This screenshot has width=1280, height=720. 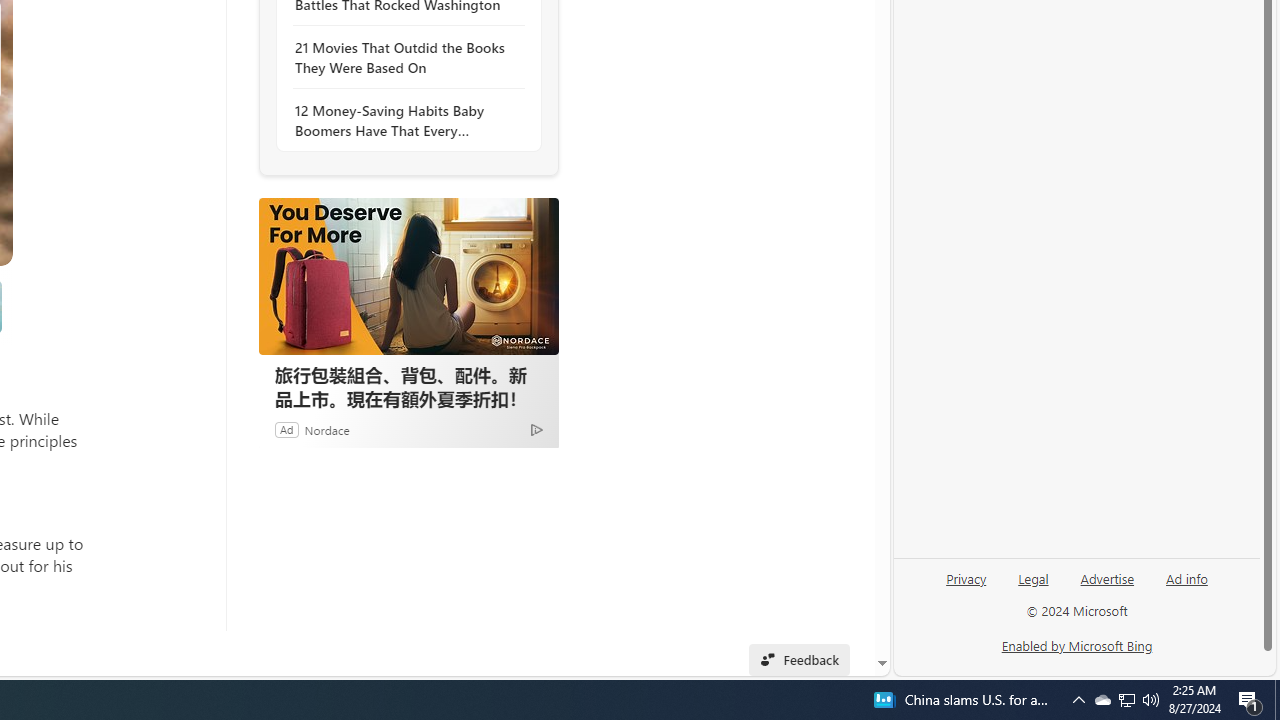 I want to click on Legal, so click(x=1033, y=586).